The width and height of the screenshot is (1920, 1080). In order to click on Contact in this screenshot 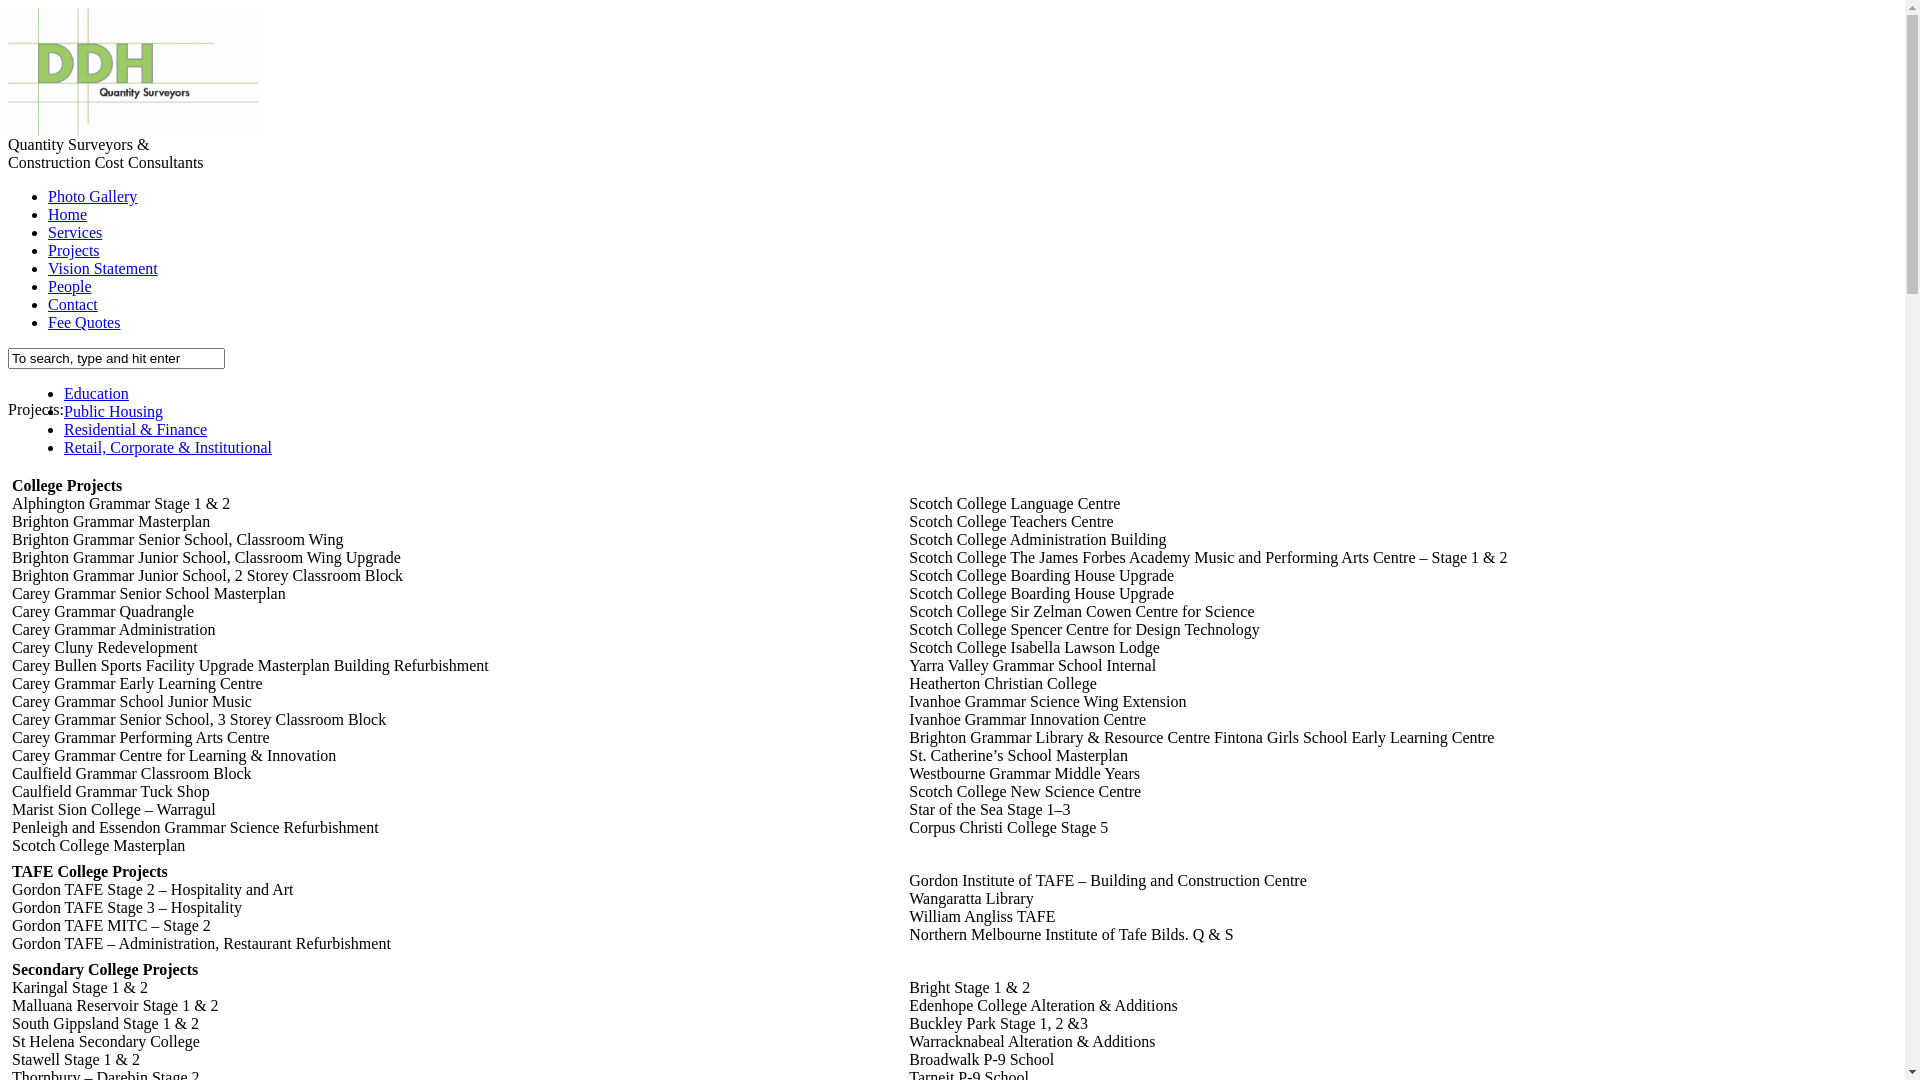, I will do `click(73, 304)`.